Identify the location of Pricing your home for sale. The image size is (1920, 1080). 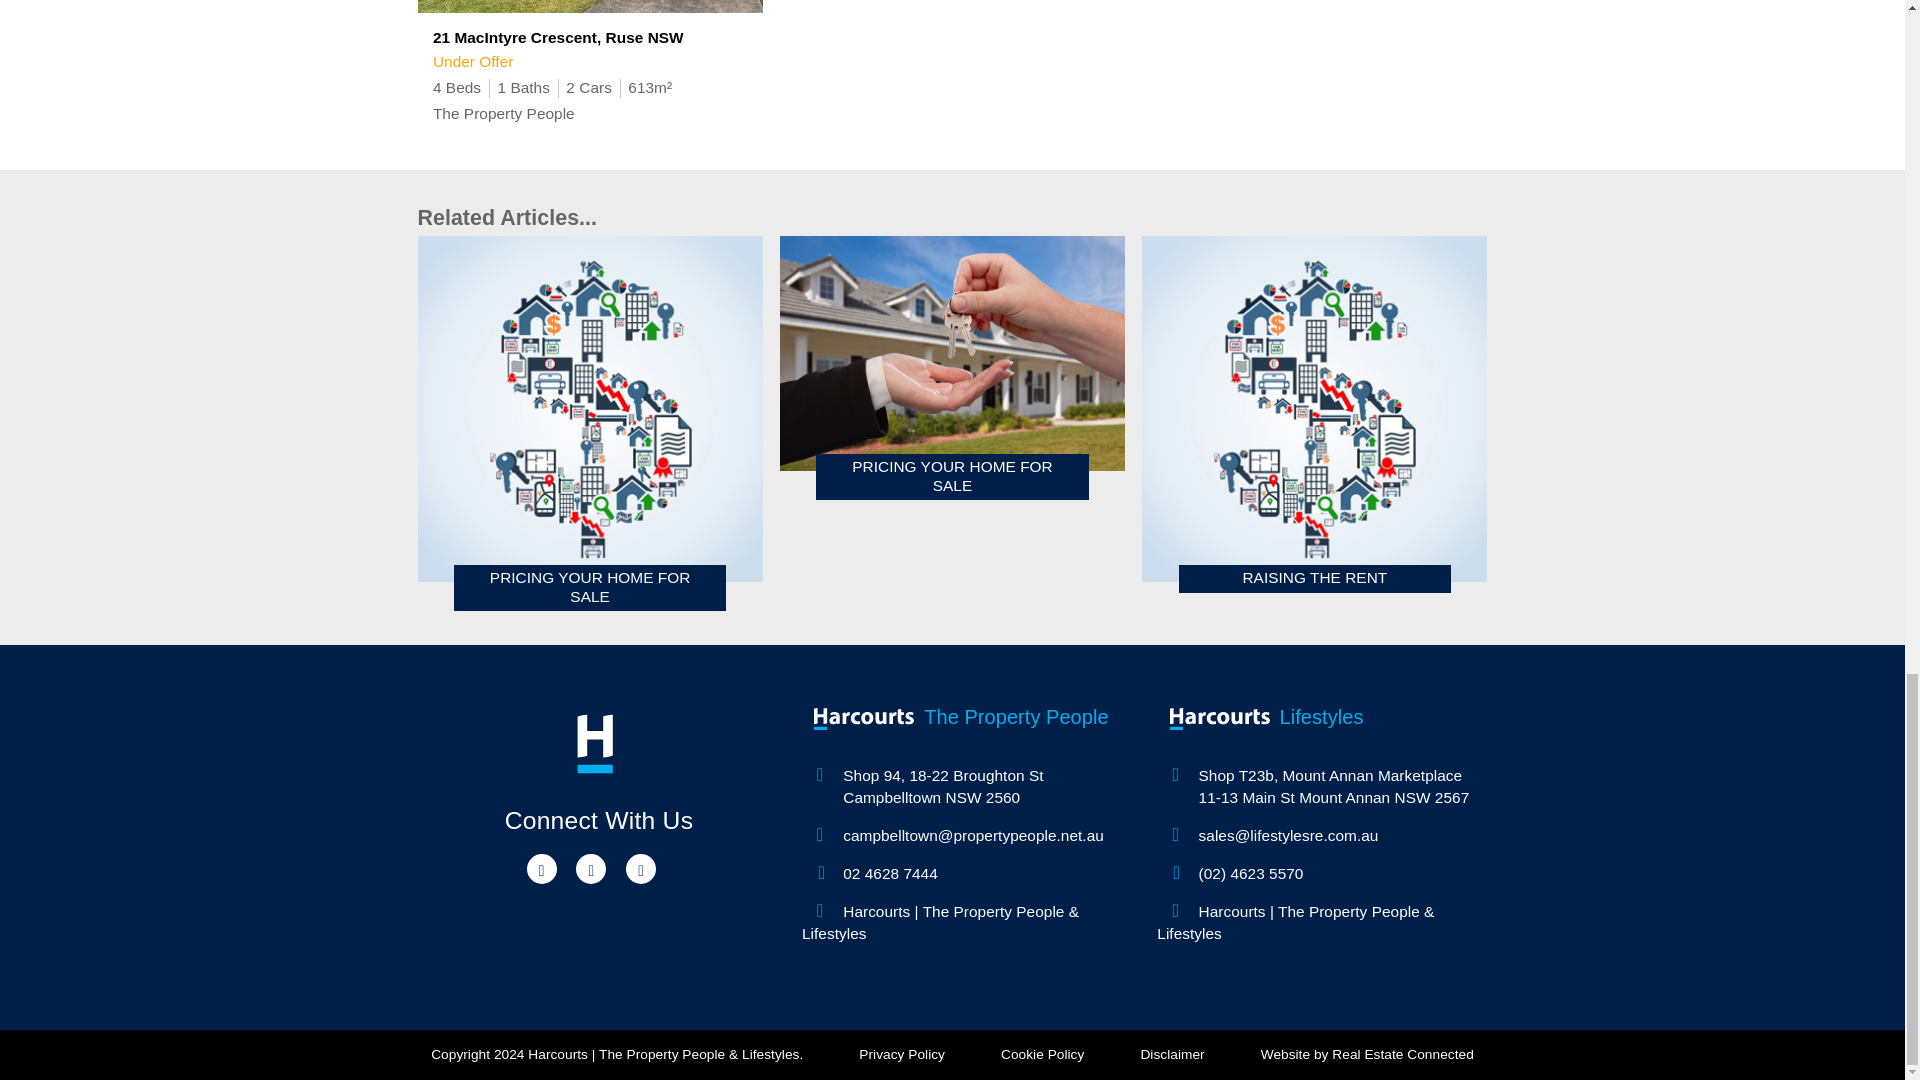
(952, 367).